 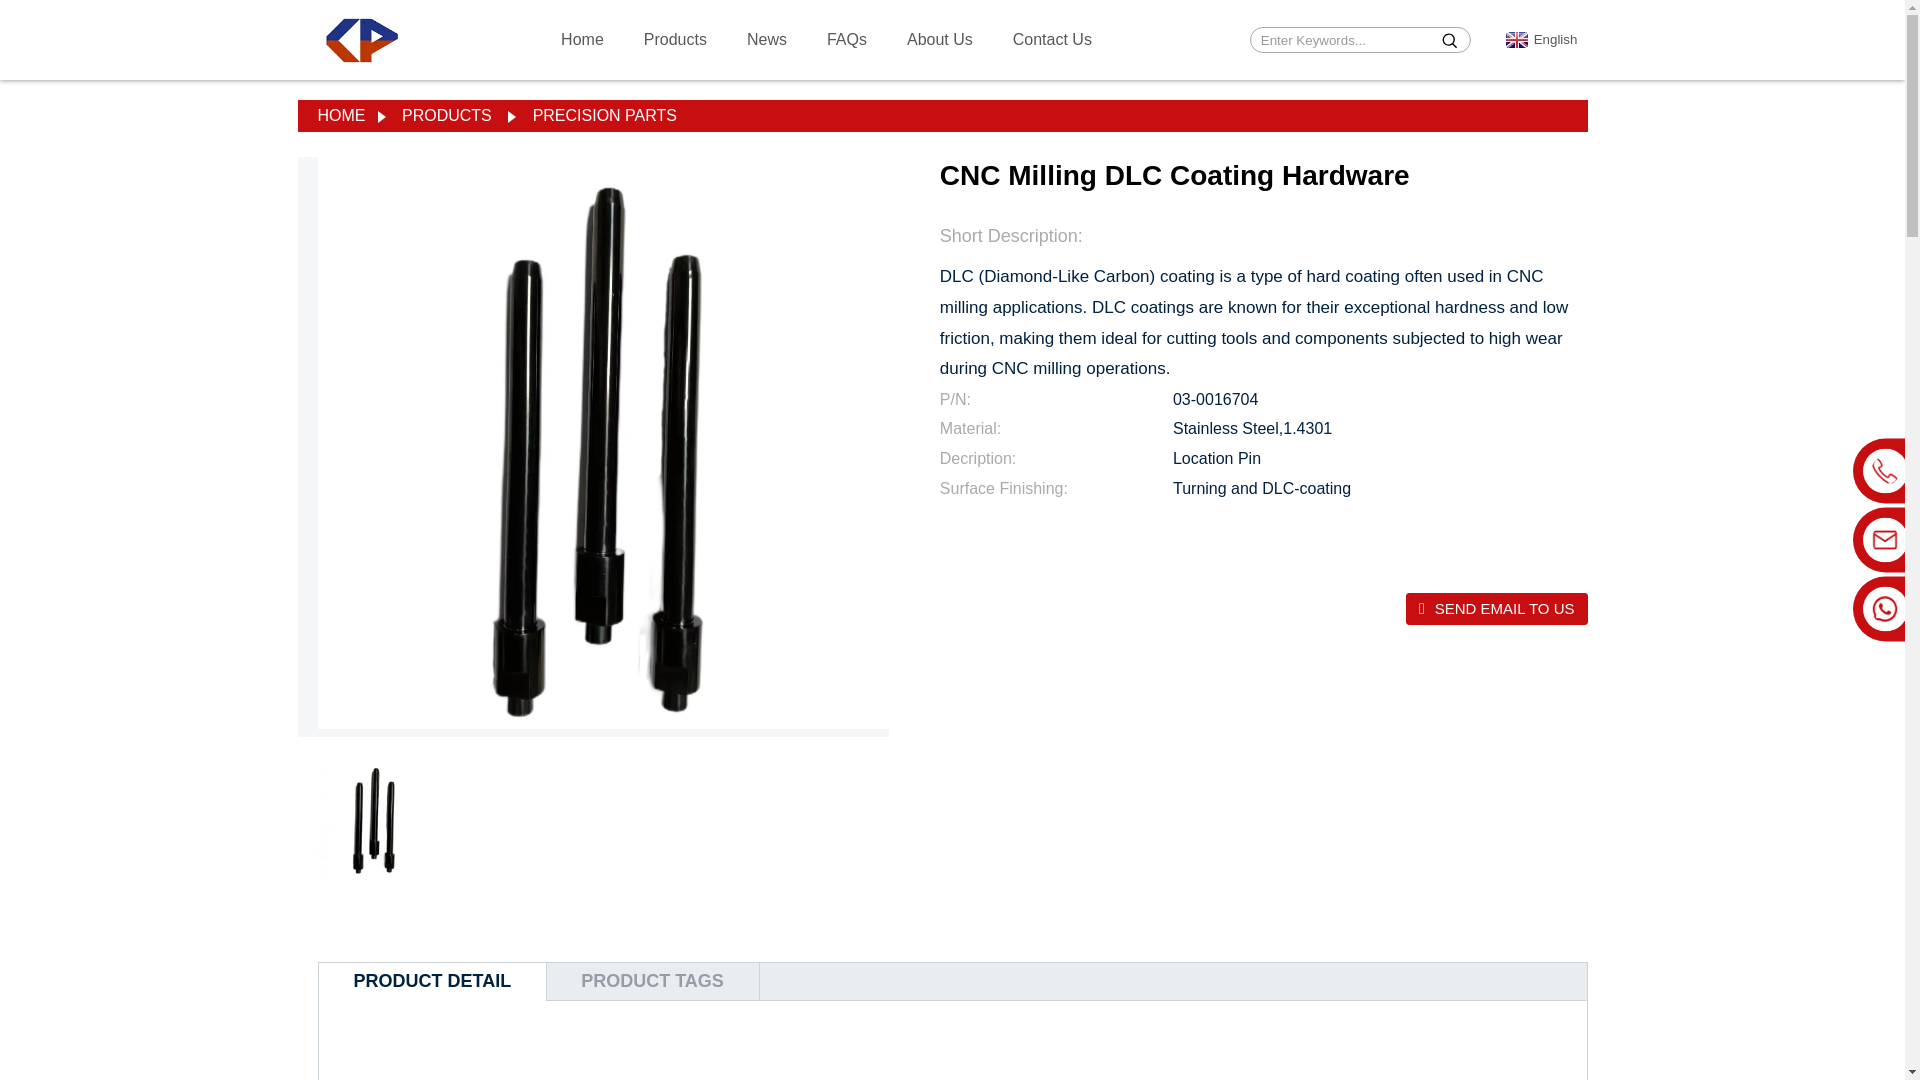 I want to click on Products, so click(x=674, y=40).